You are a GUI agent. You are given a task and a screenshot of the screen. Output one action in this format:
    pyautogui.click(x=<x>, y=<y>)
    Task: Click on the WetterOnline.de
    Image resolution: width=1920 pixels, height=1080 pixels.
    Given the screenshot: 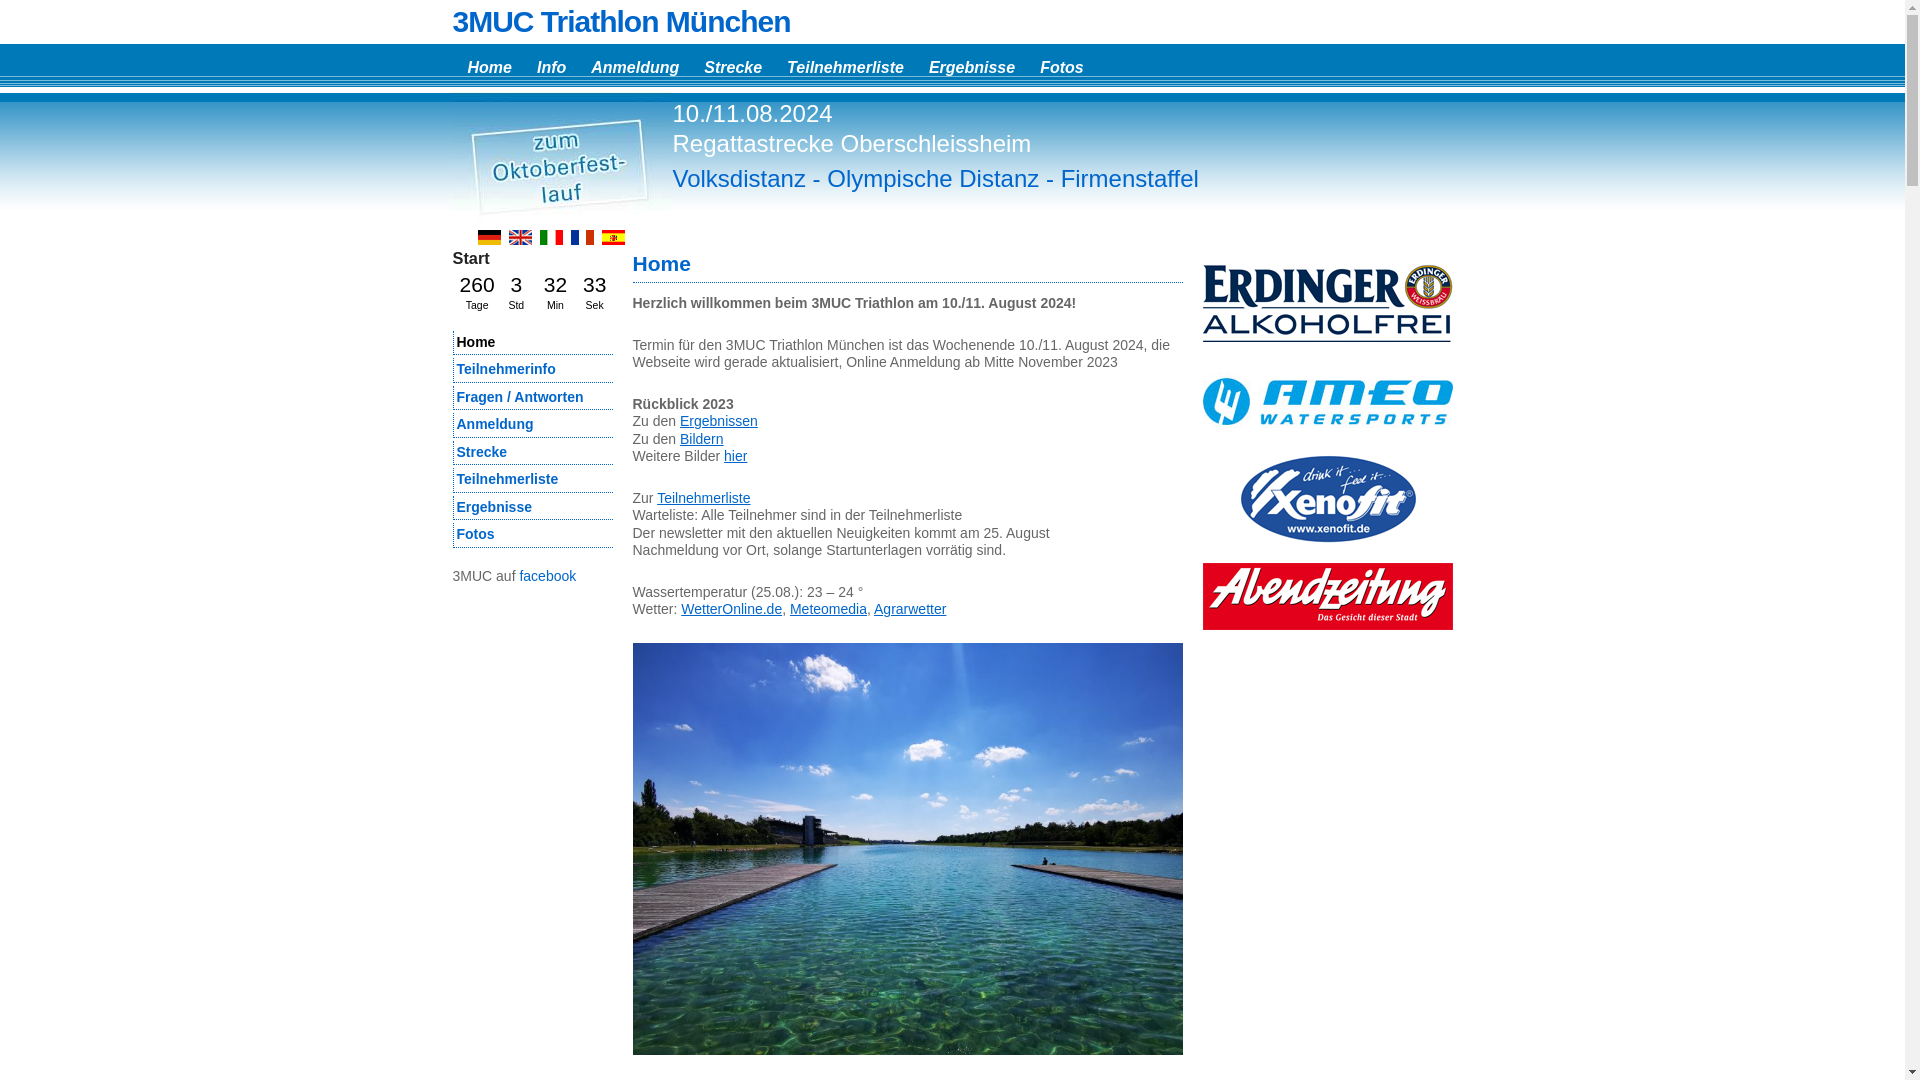 What is the action you would take?
    pyautogui.click(x=732, y=609)
    